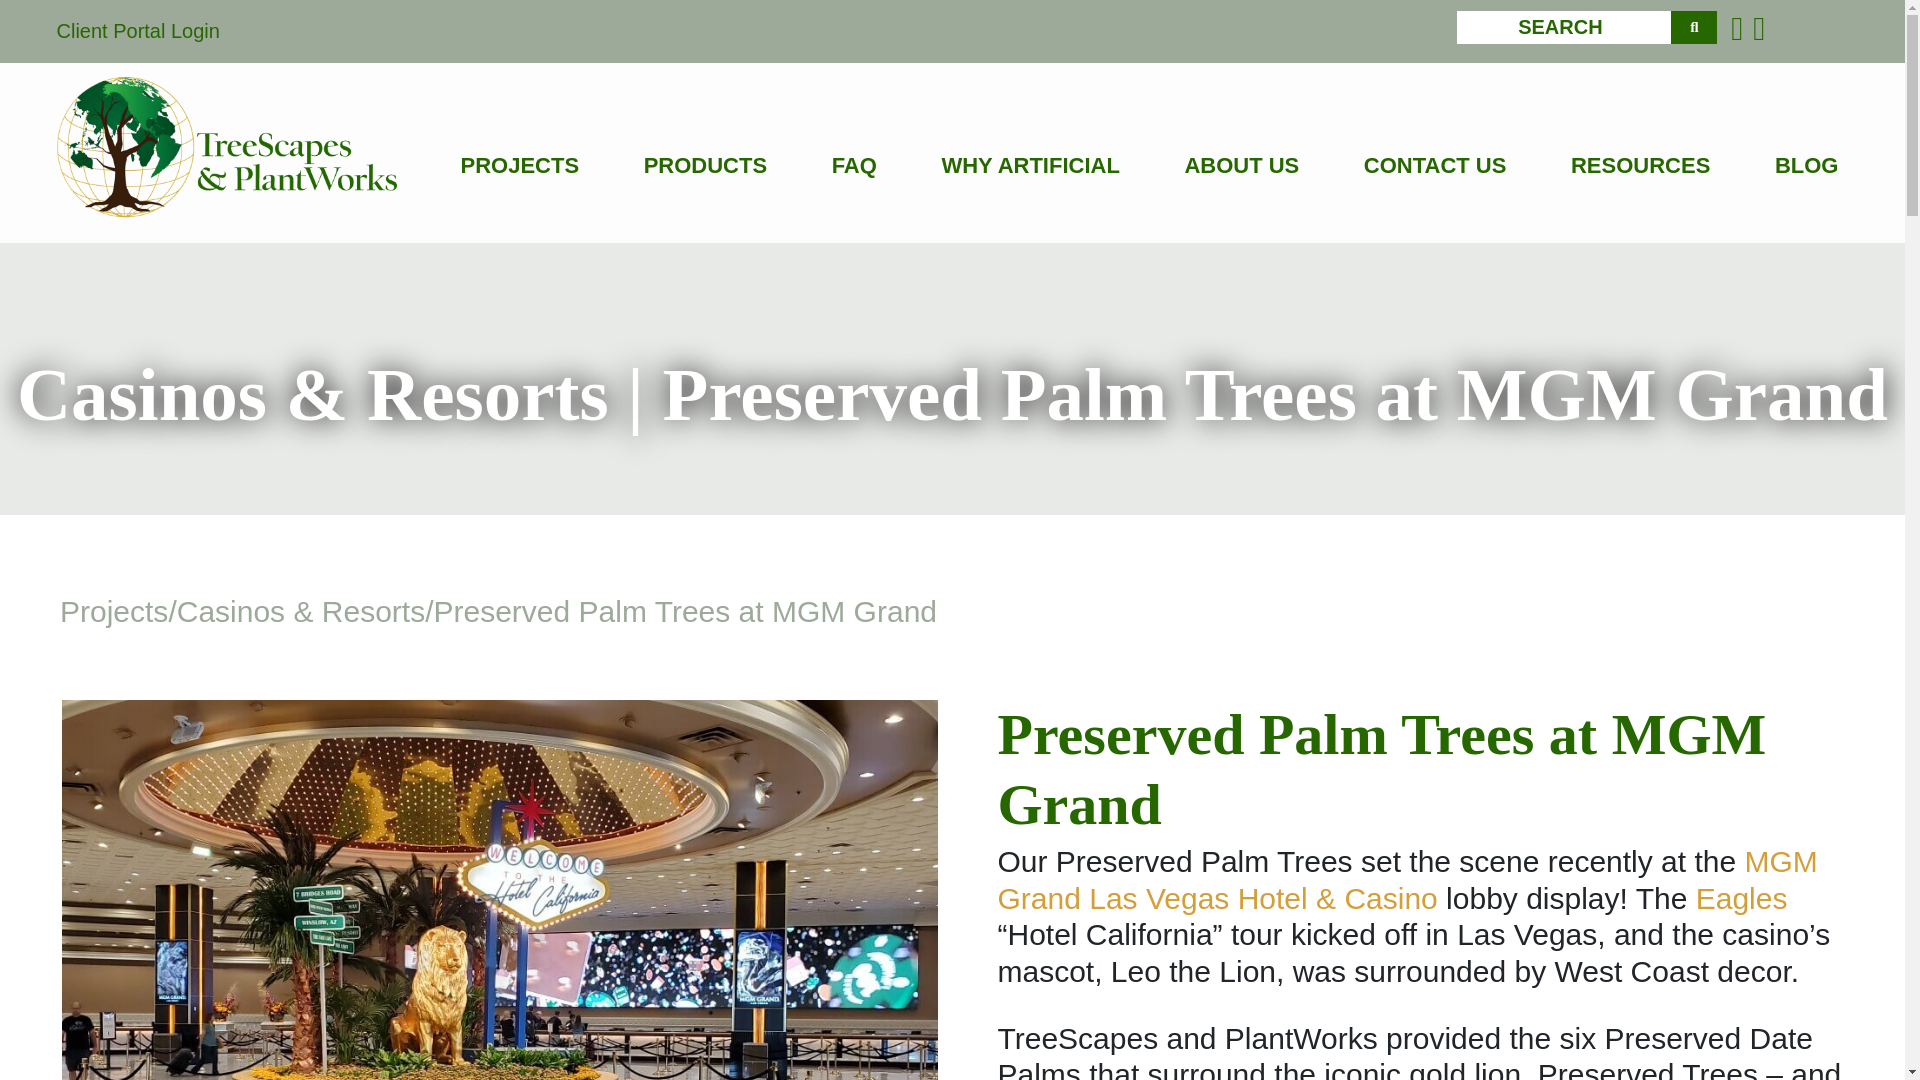 The height and width of the screenshot is (1080, 1920). What do you see at coordinates (854, 166) in the screenshot?
I see `FAQ` at bounding box center [854, 166].